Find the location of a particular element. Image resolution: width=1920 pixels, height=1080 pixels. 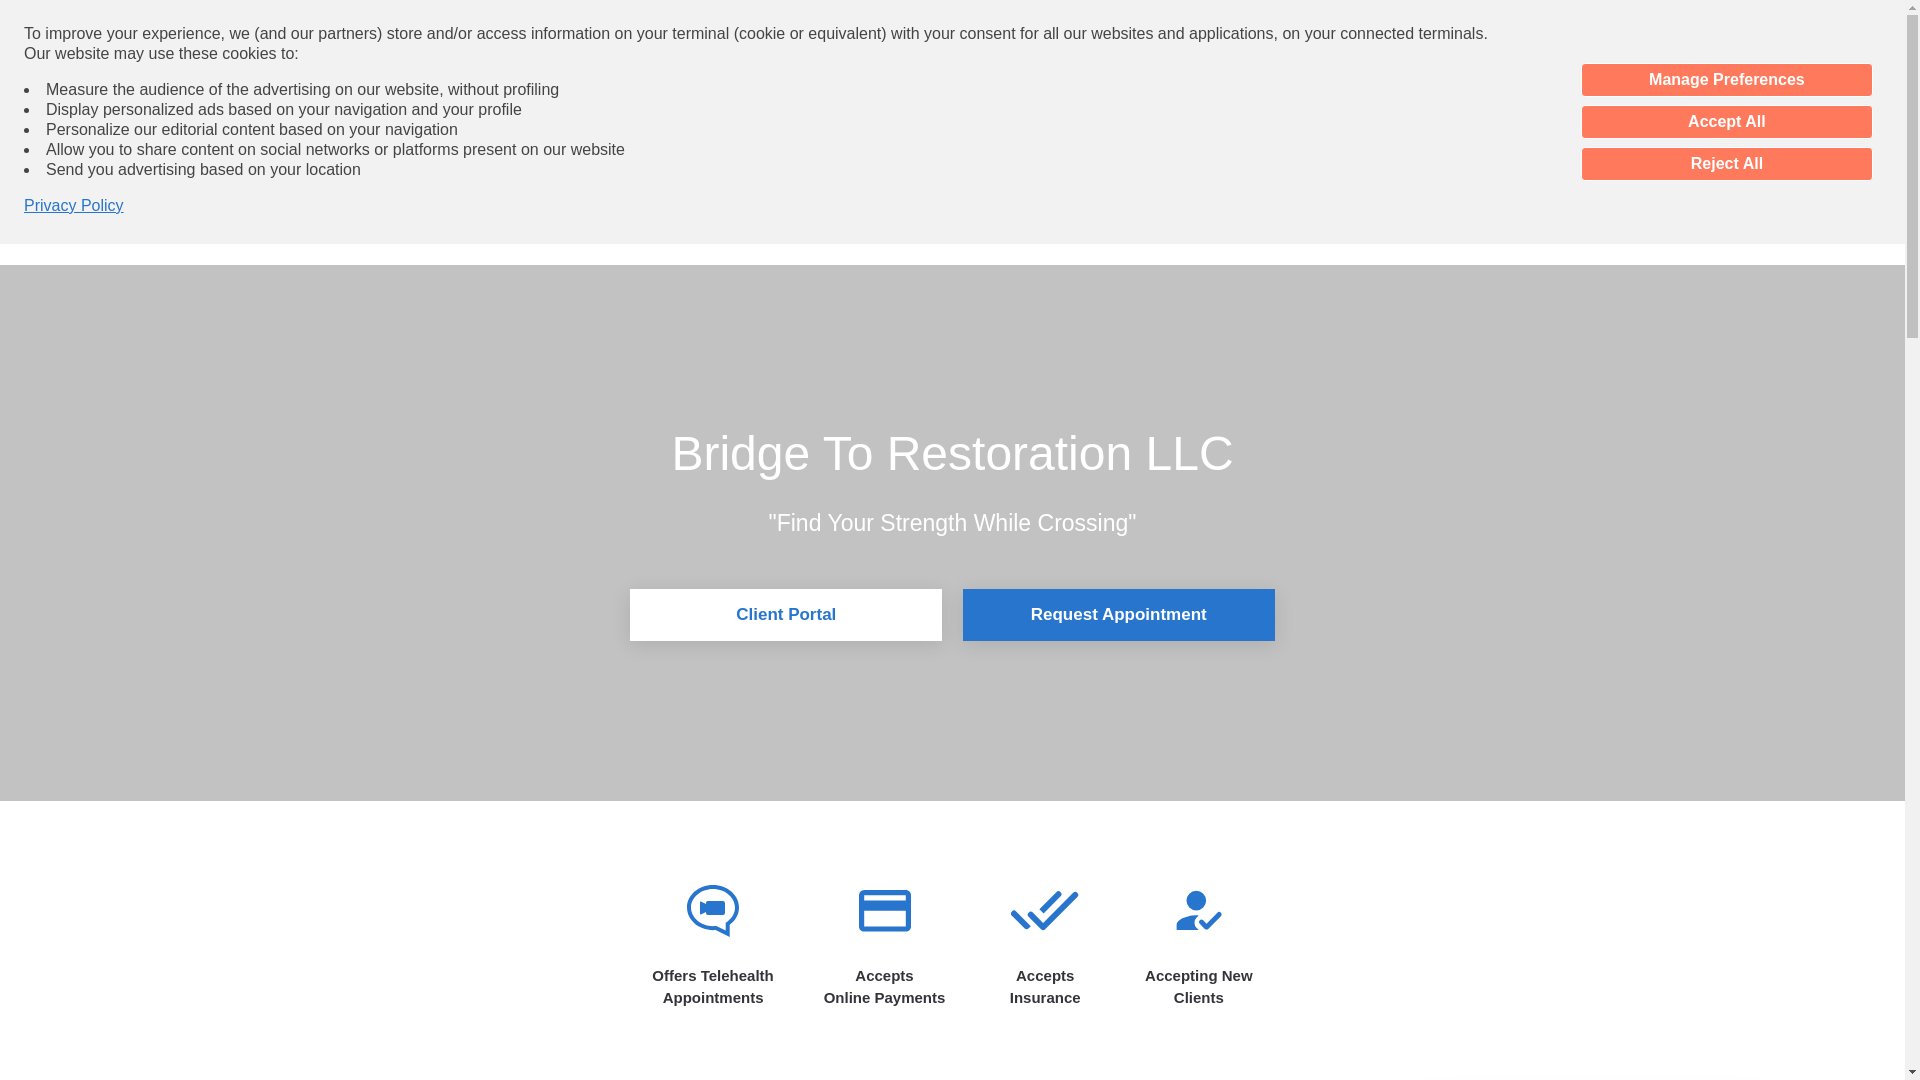

About is located at coordinates (942, 203).